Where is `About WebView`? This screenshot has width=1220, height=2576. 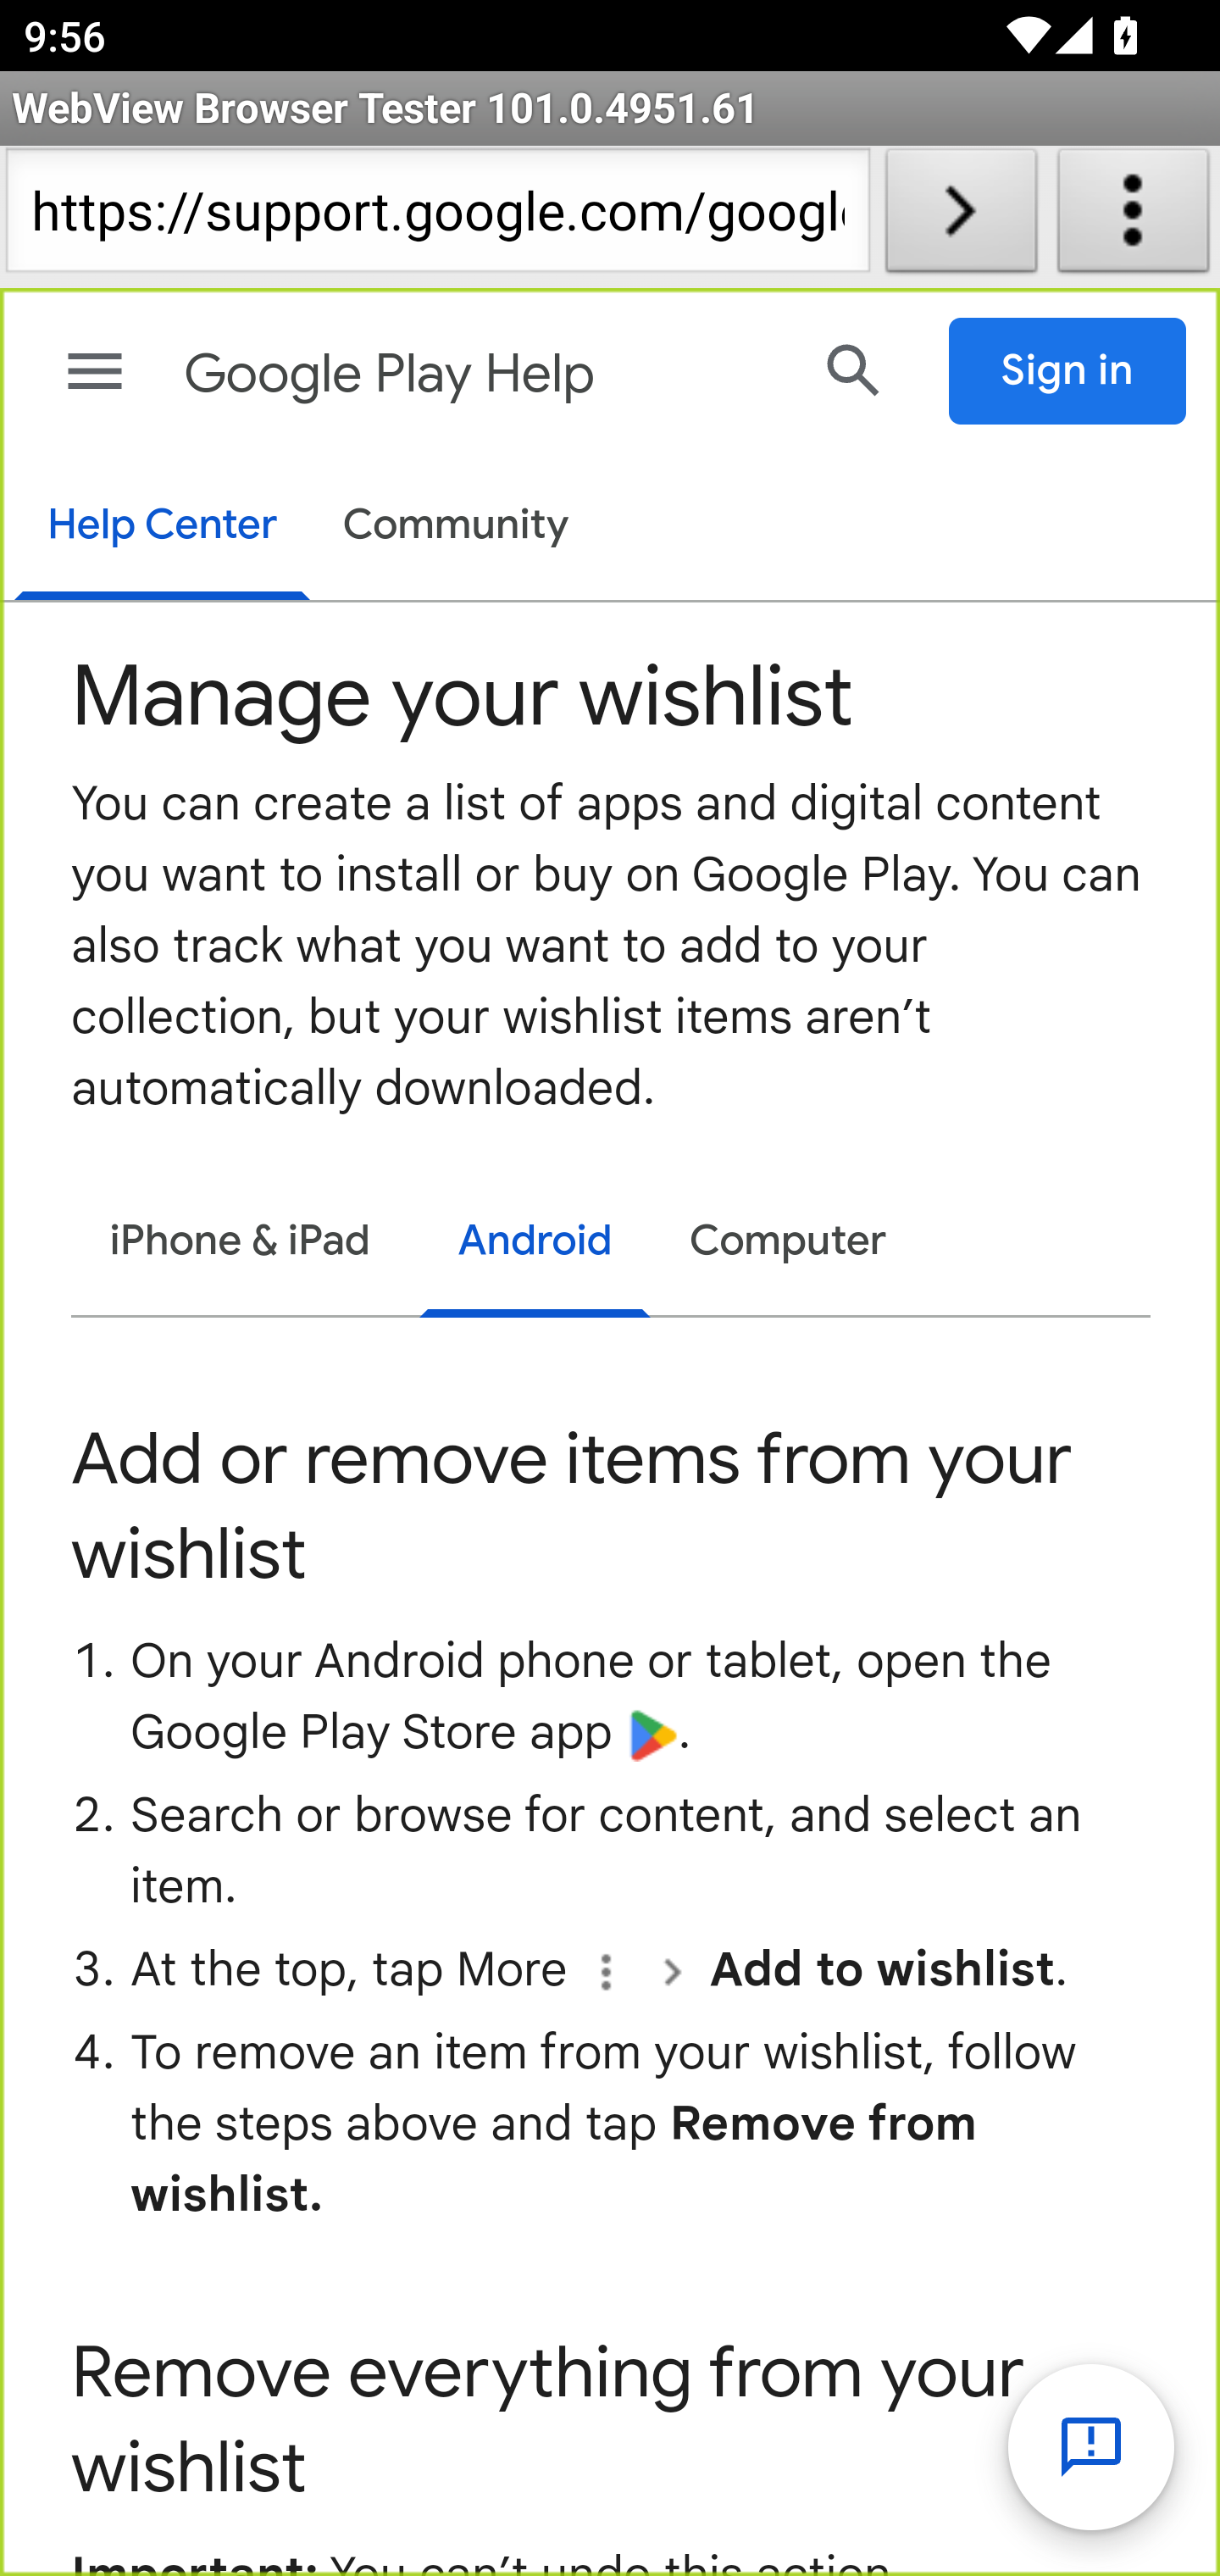
About WebView is located at coordinates (1134, 217).